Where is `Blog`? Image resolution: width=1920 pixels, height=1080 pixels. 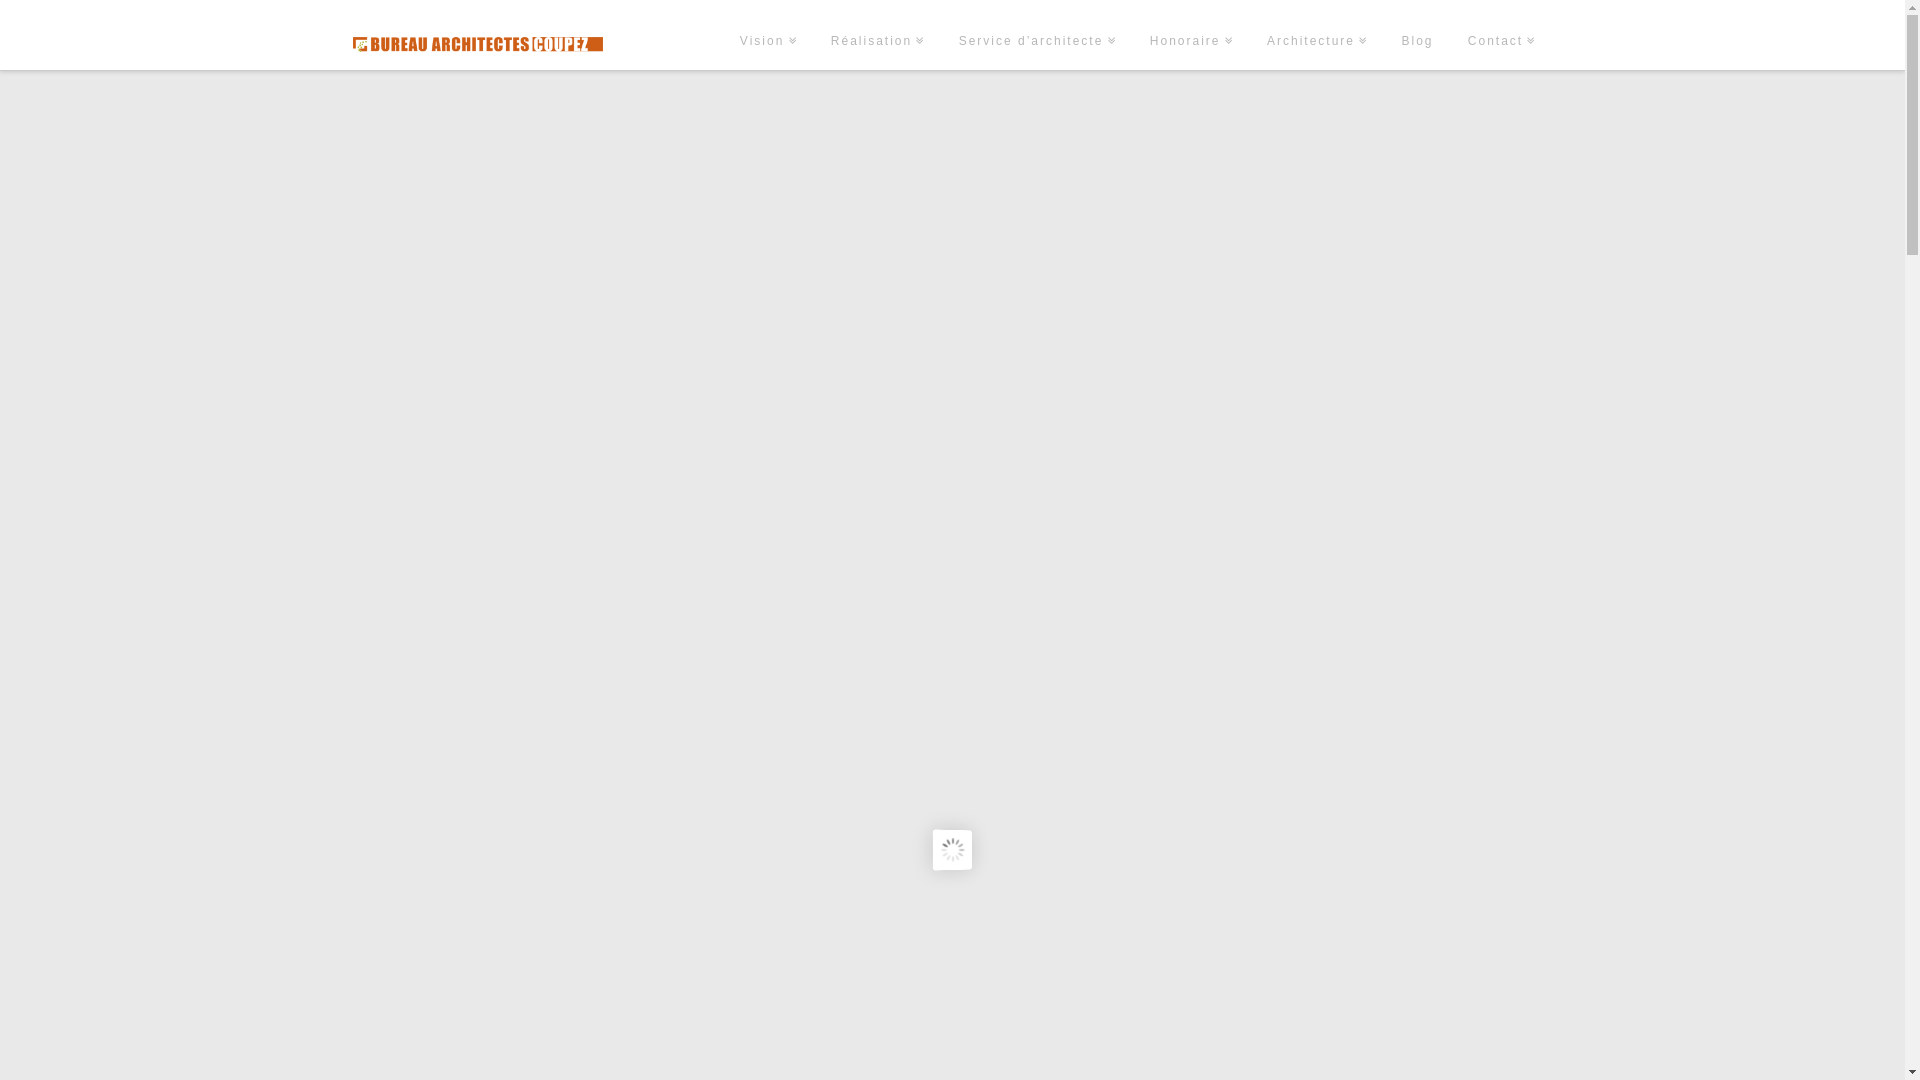
Blog is located at coordinates (1417, 35).